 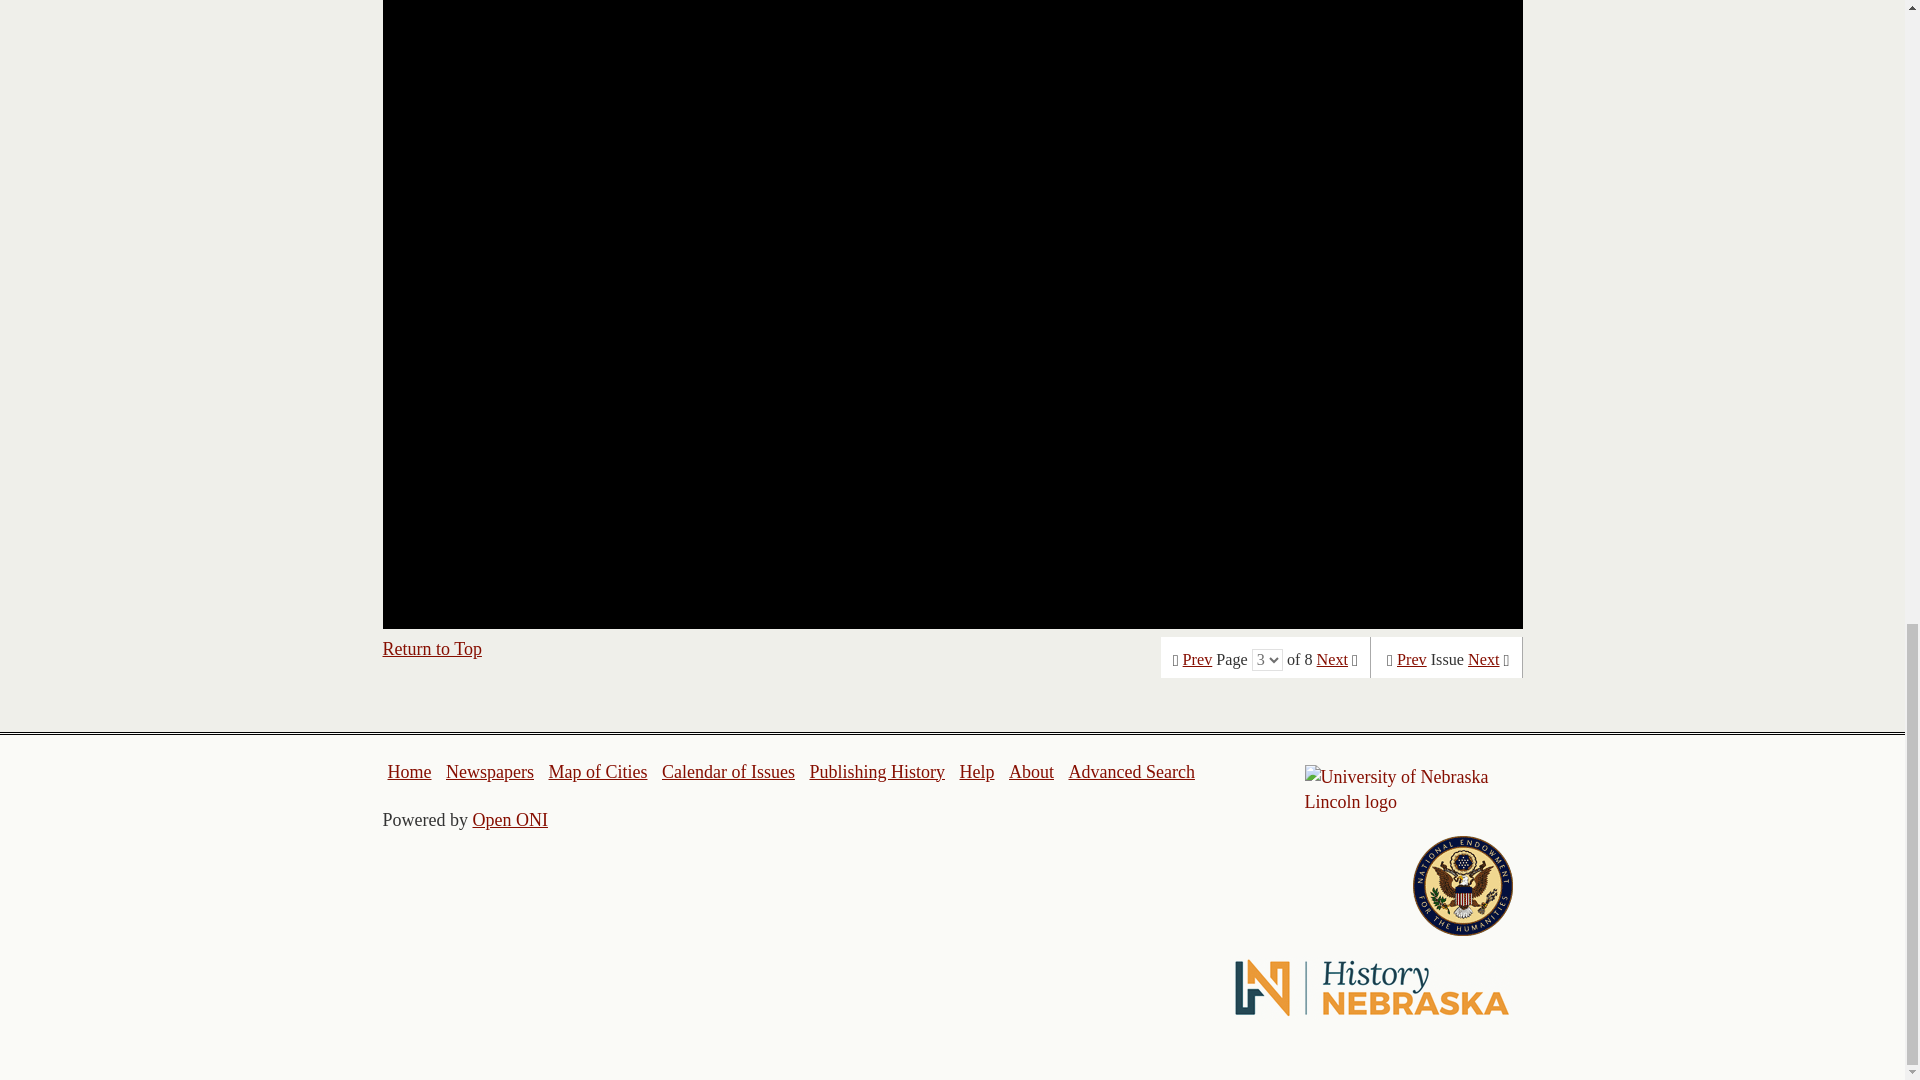 I want to click on Advanced Search, so click(x=1130, y=772).